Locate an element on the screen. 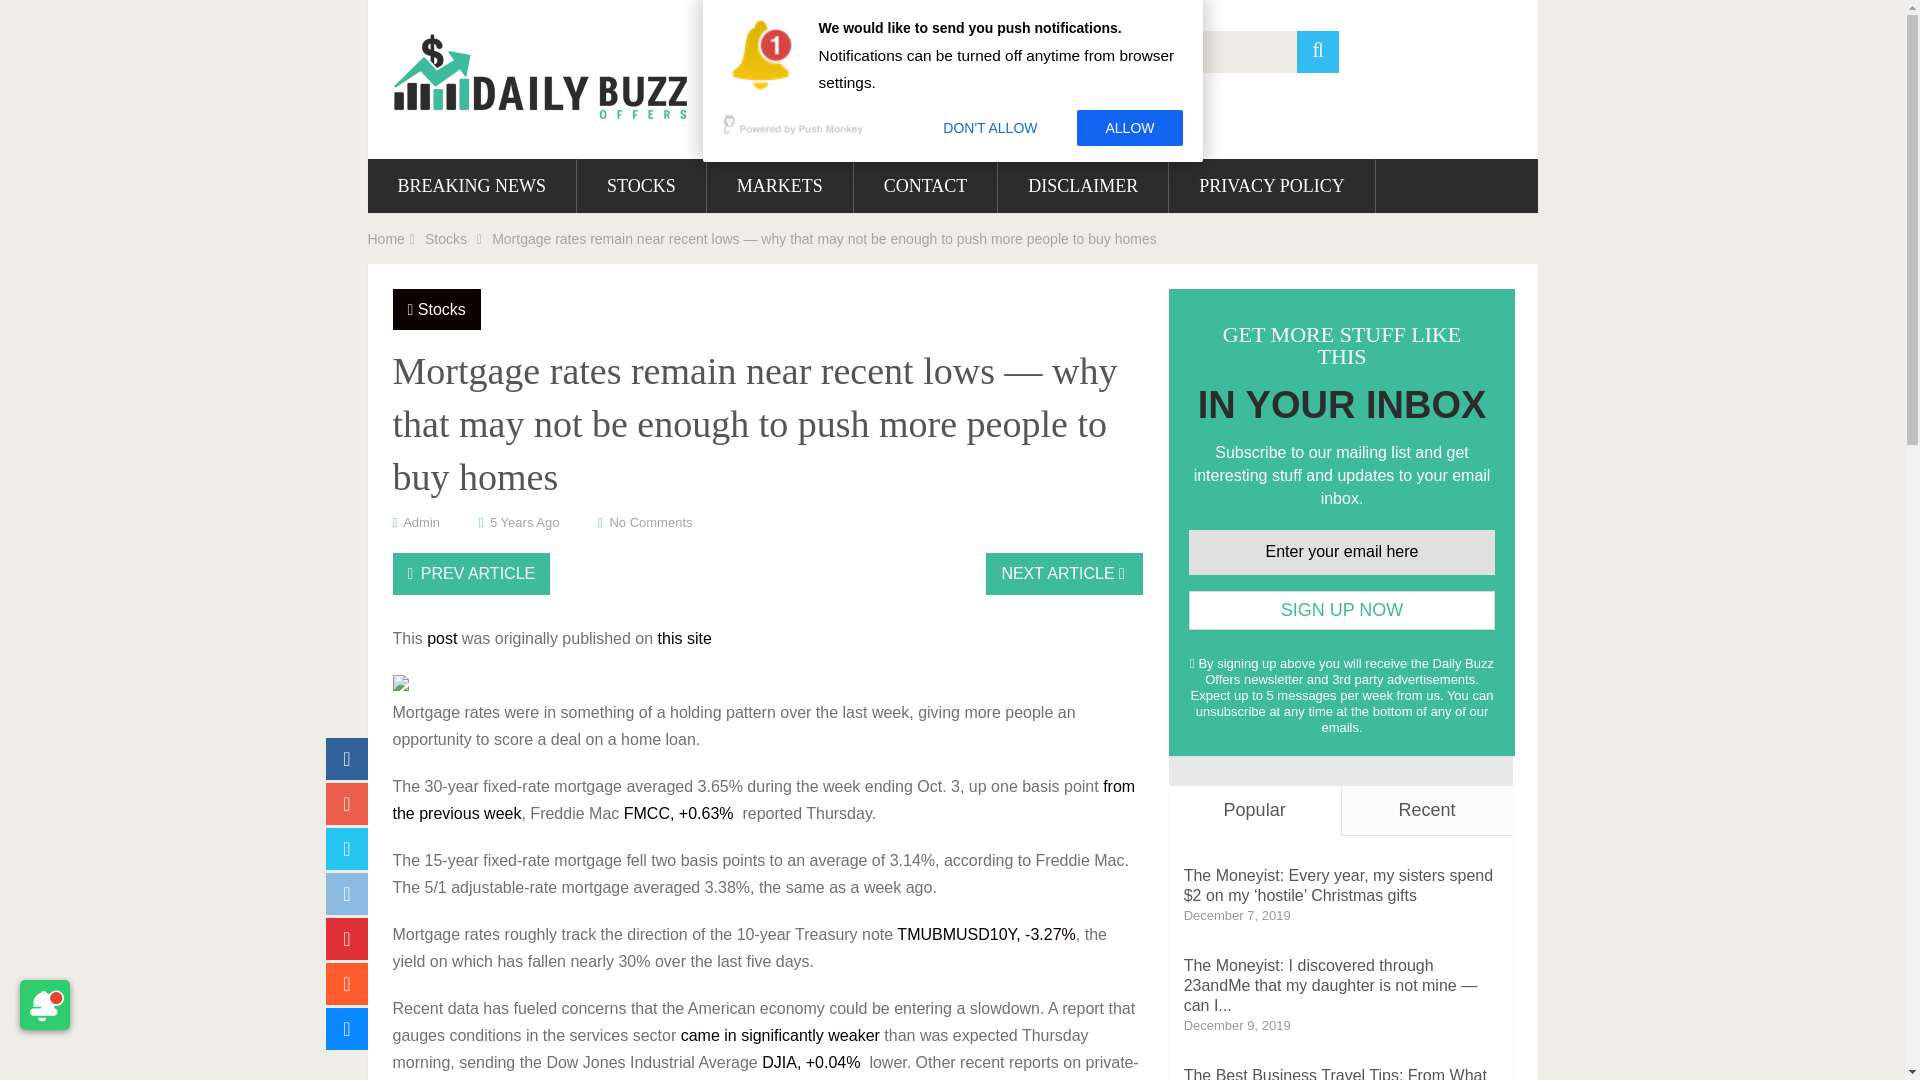  Stocks is located at coordinates (445, 239).